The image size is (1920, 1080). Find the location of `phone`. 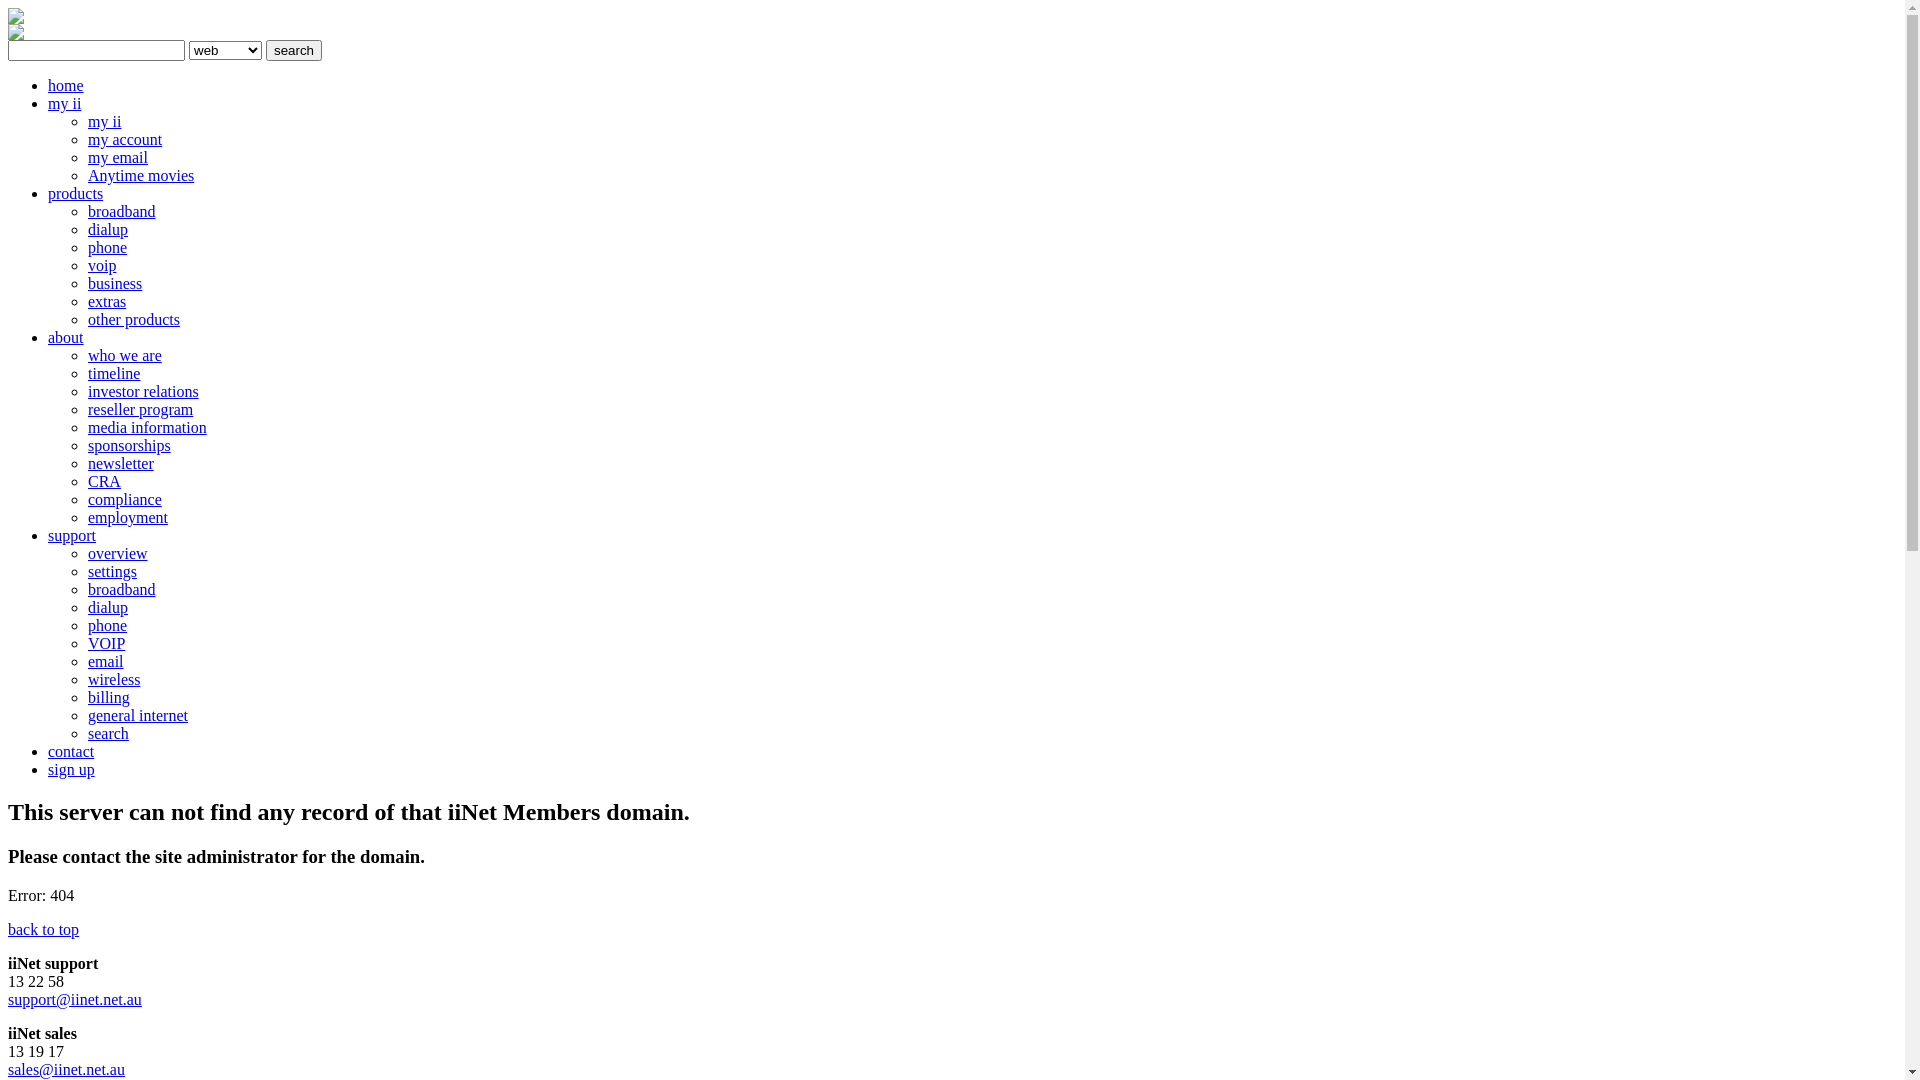

phone is located at coordinates (108, 626).